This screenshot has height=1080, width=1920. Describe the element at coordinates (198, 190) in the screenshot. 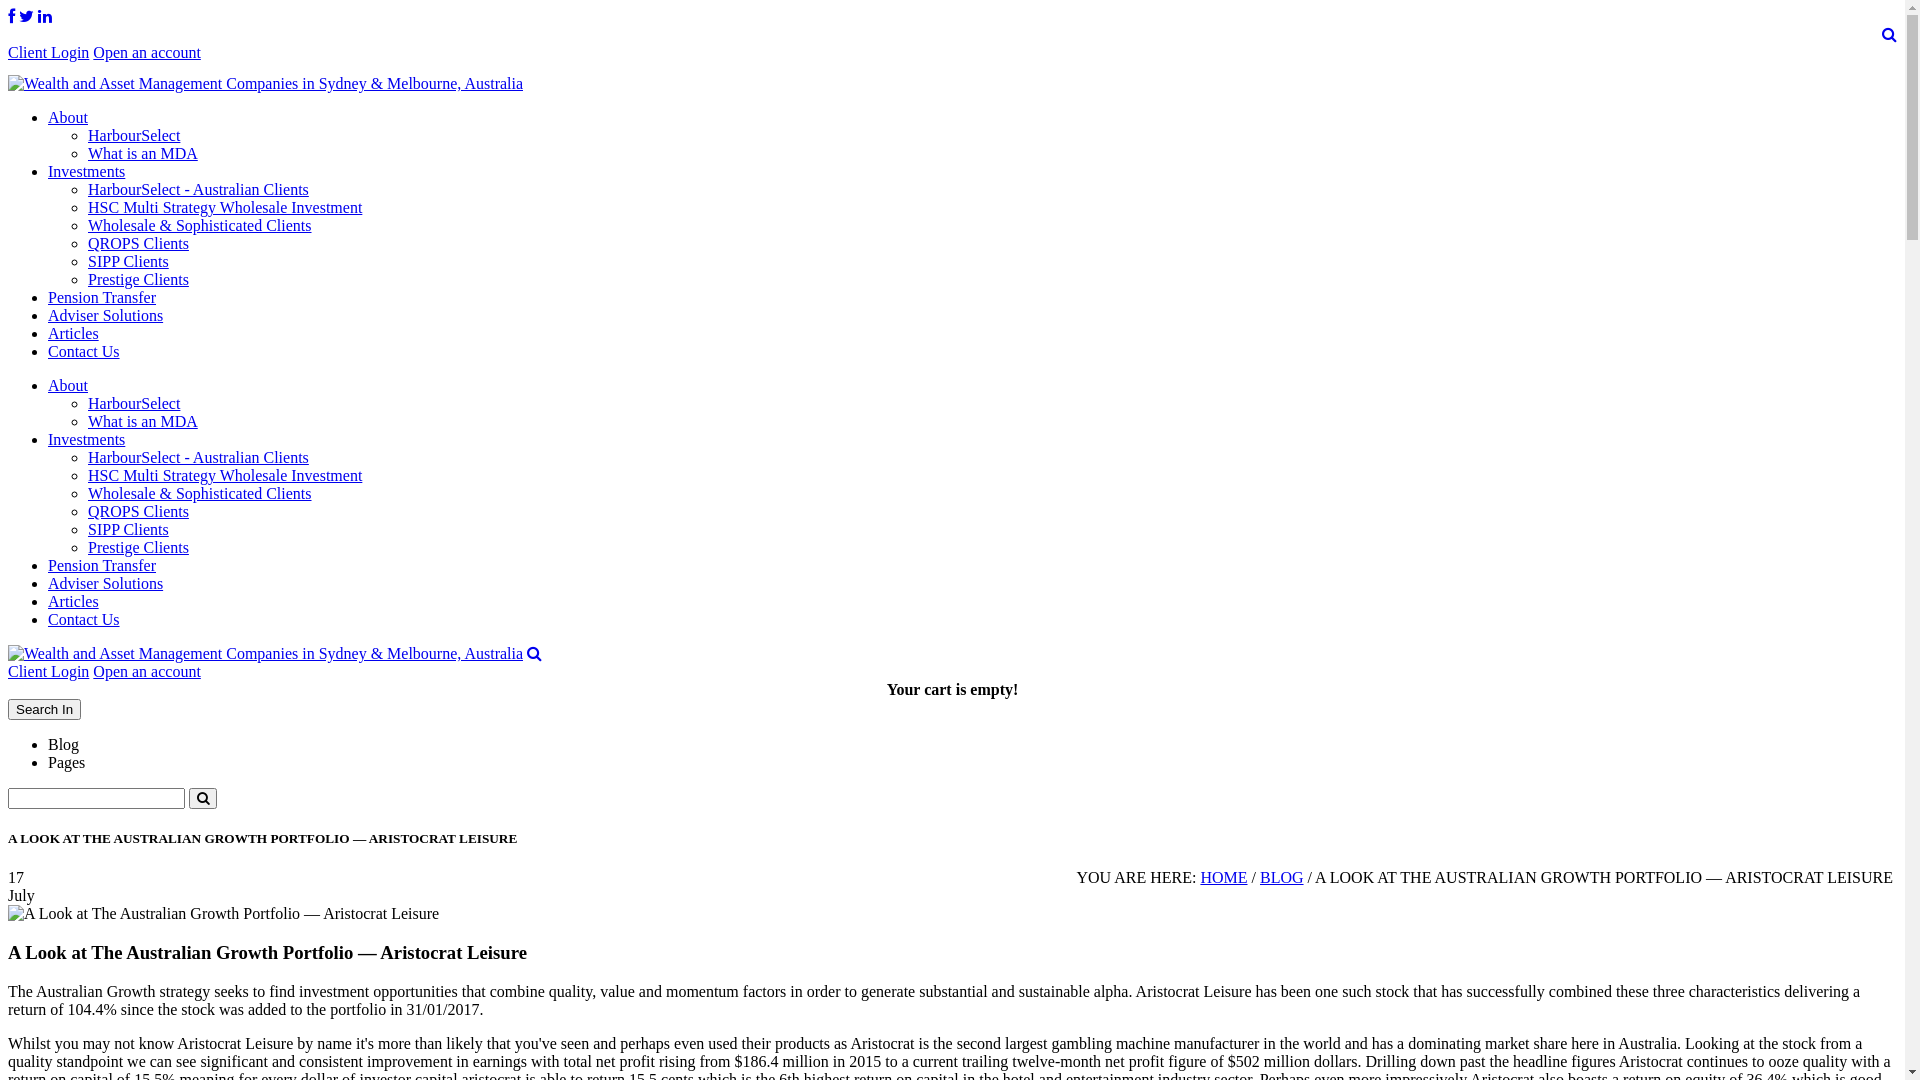

I see `HarbourSelect - Australian Clients` at that location.